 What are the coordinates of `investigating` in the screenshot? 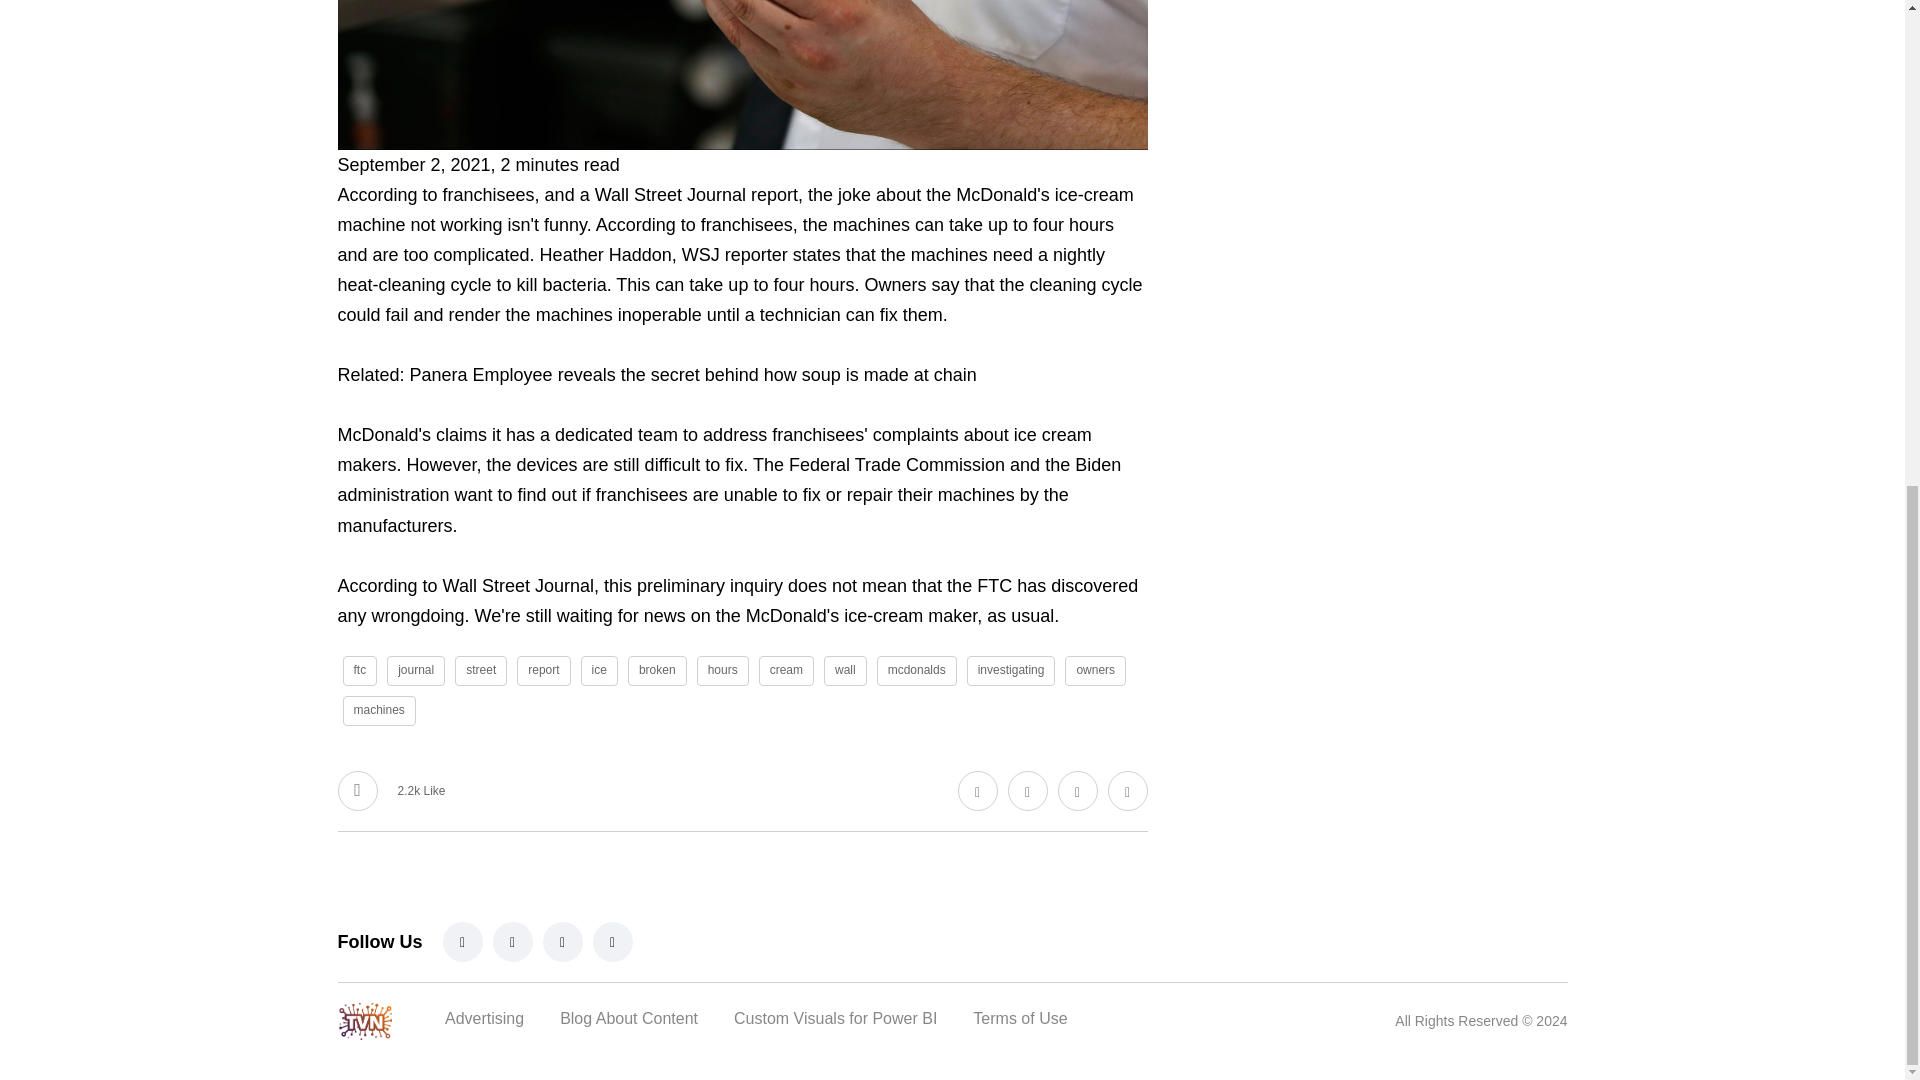 It's located at (1012, 670).